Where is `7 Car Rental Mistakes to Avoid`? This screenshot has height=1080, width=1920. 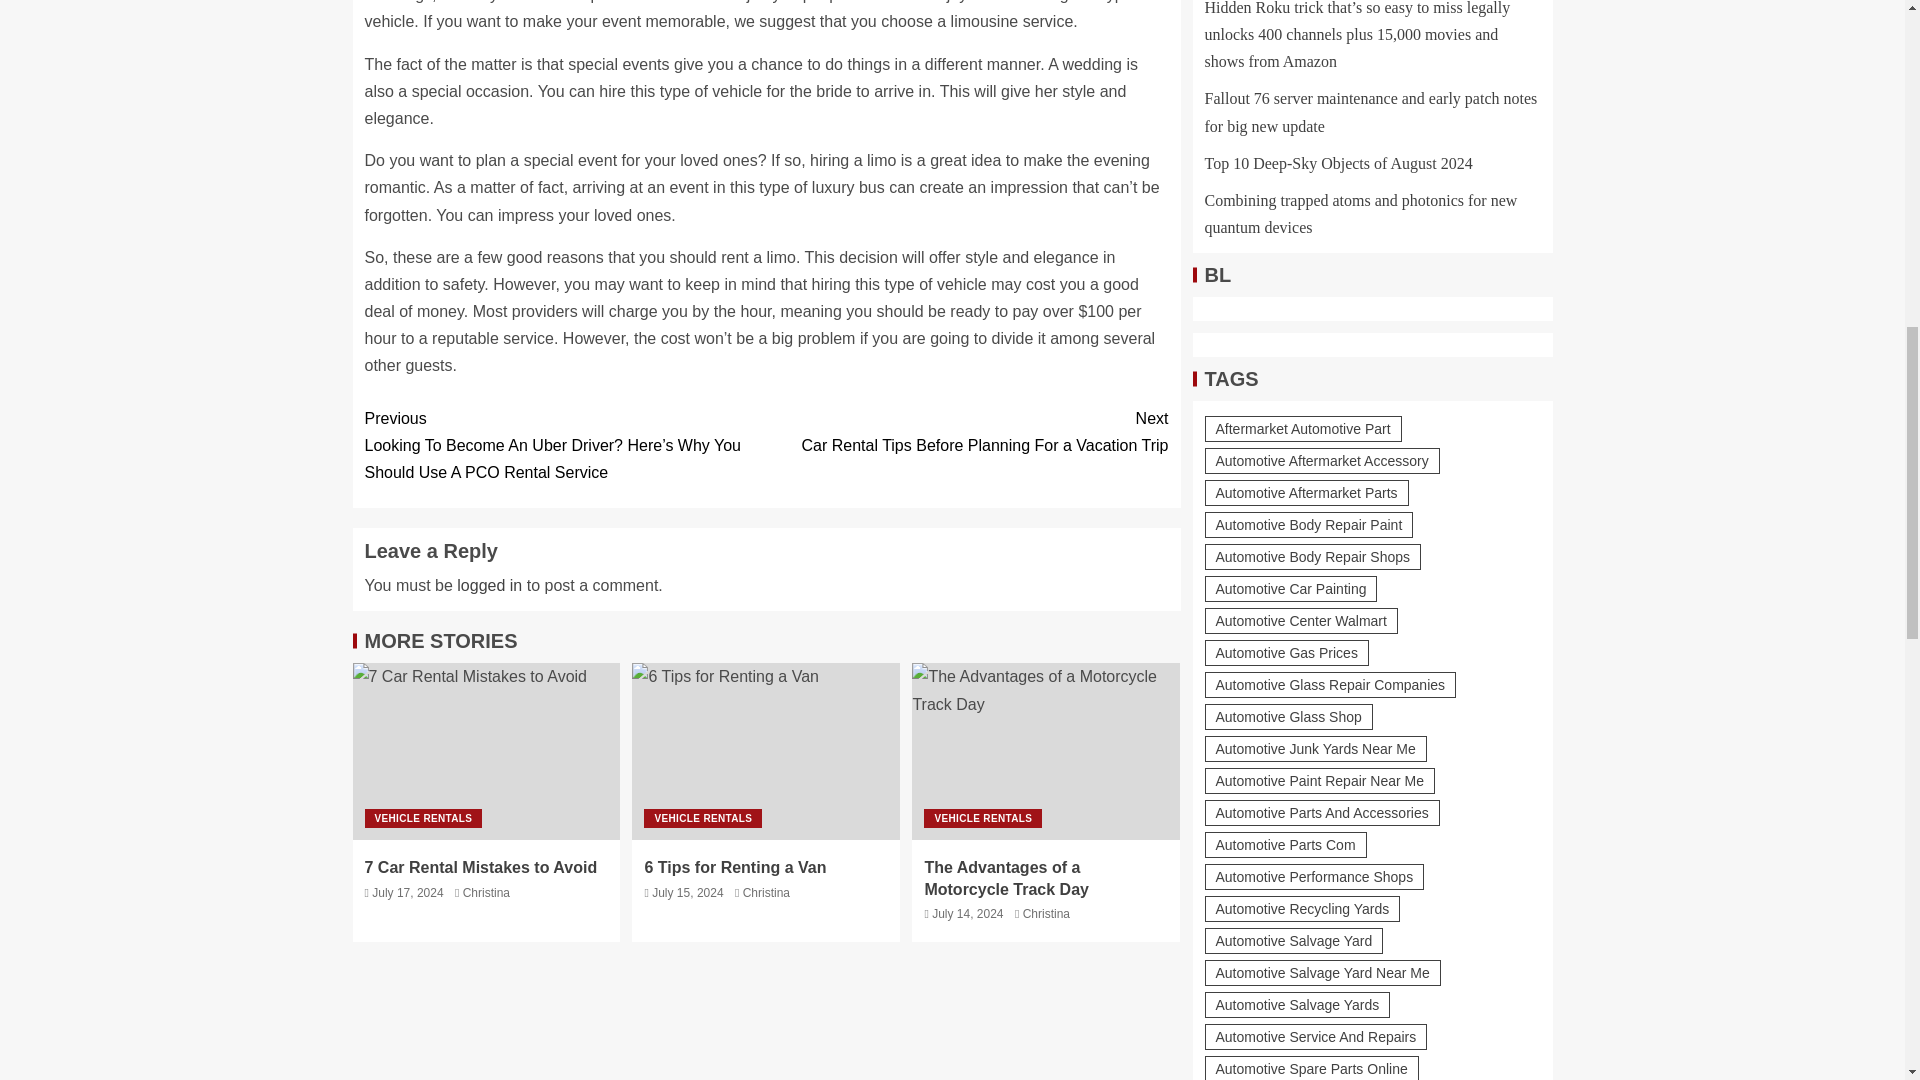 7 Car Rental Mistakes to Avoid is located at coordinates (966, 432).